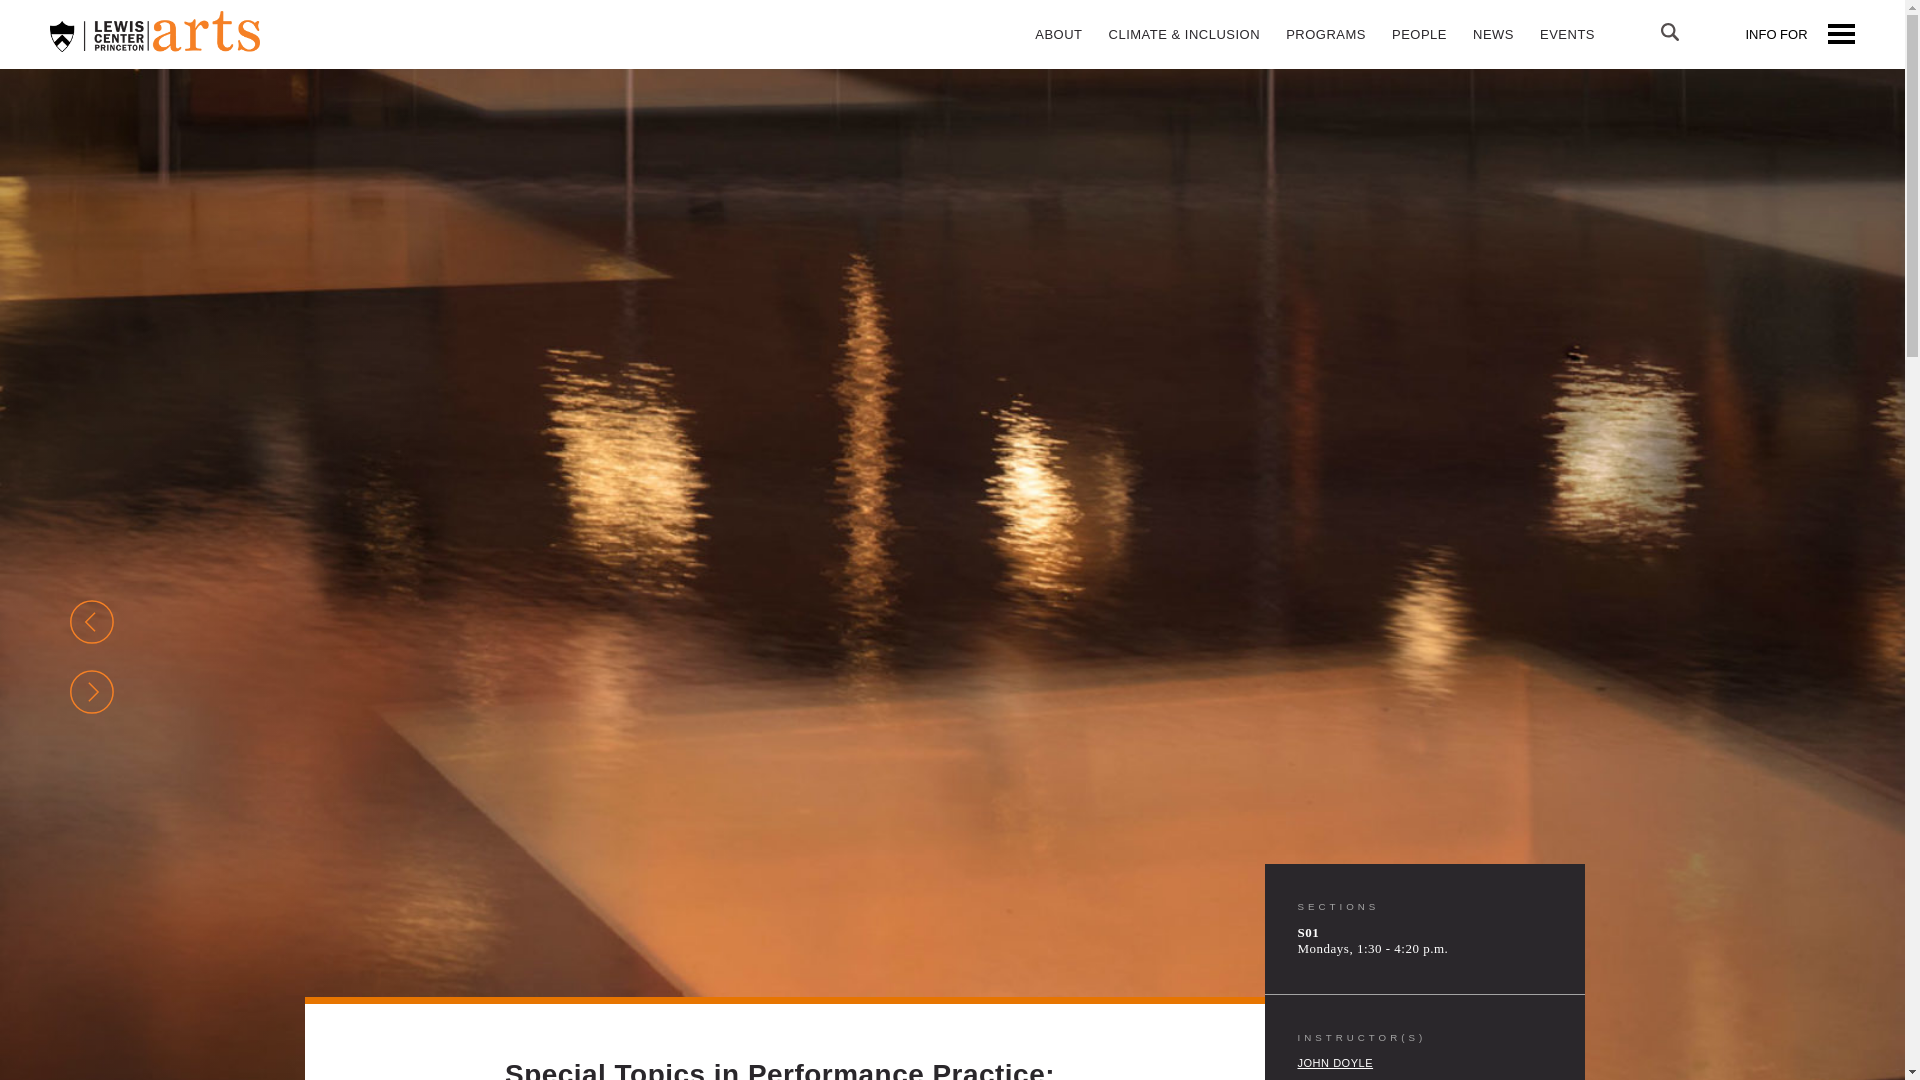  I want to click on NEWS, so click(1492, 34).